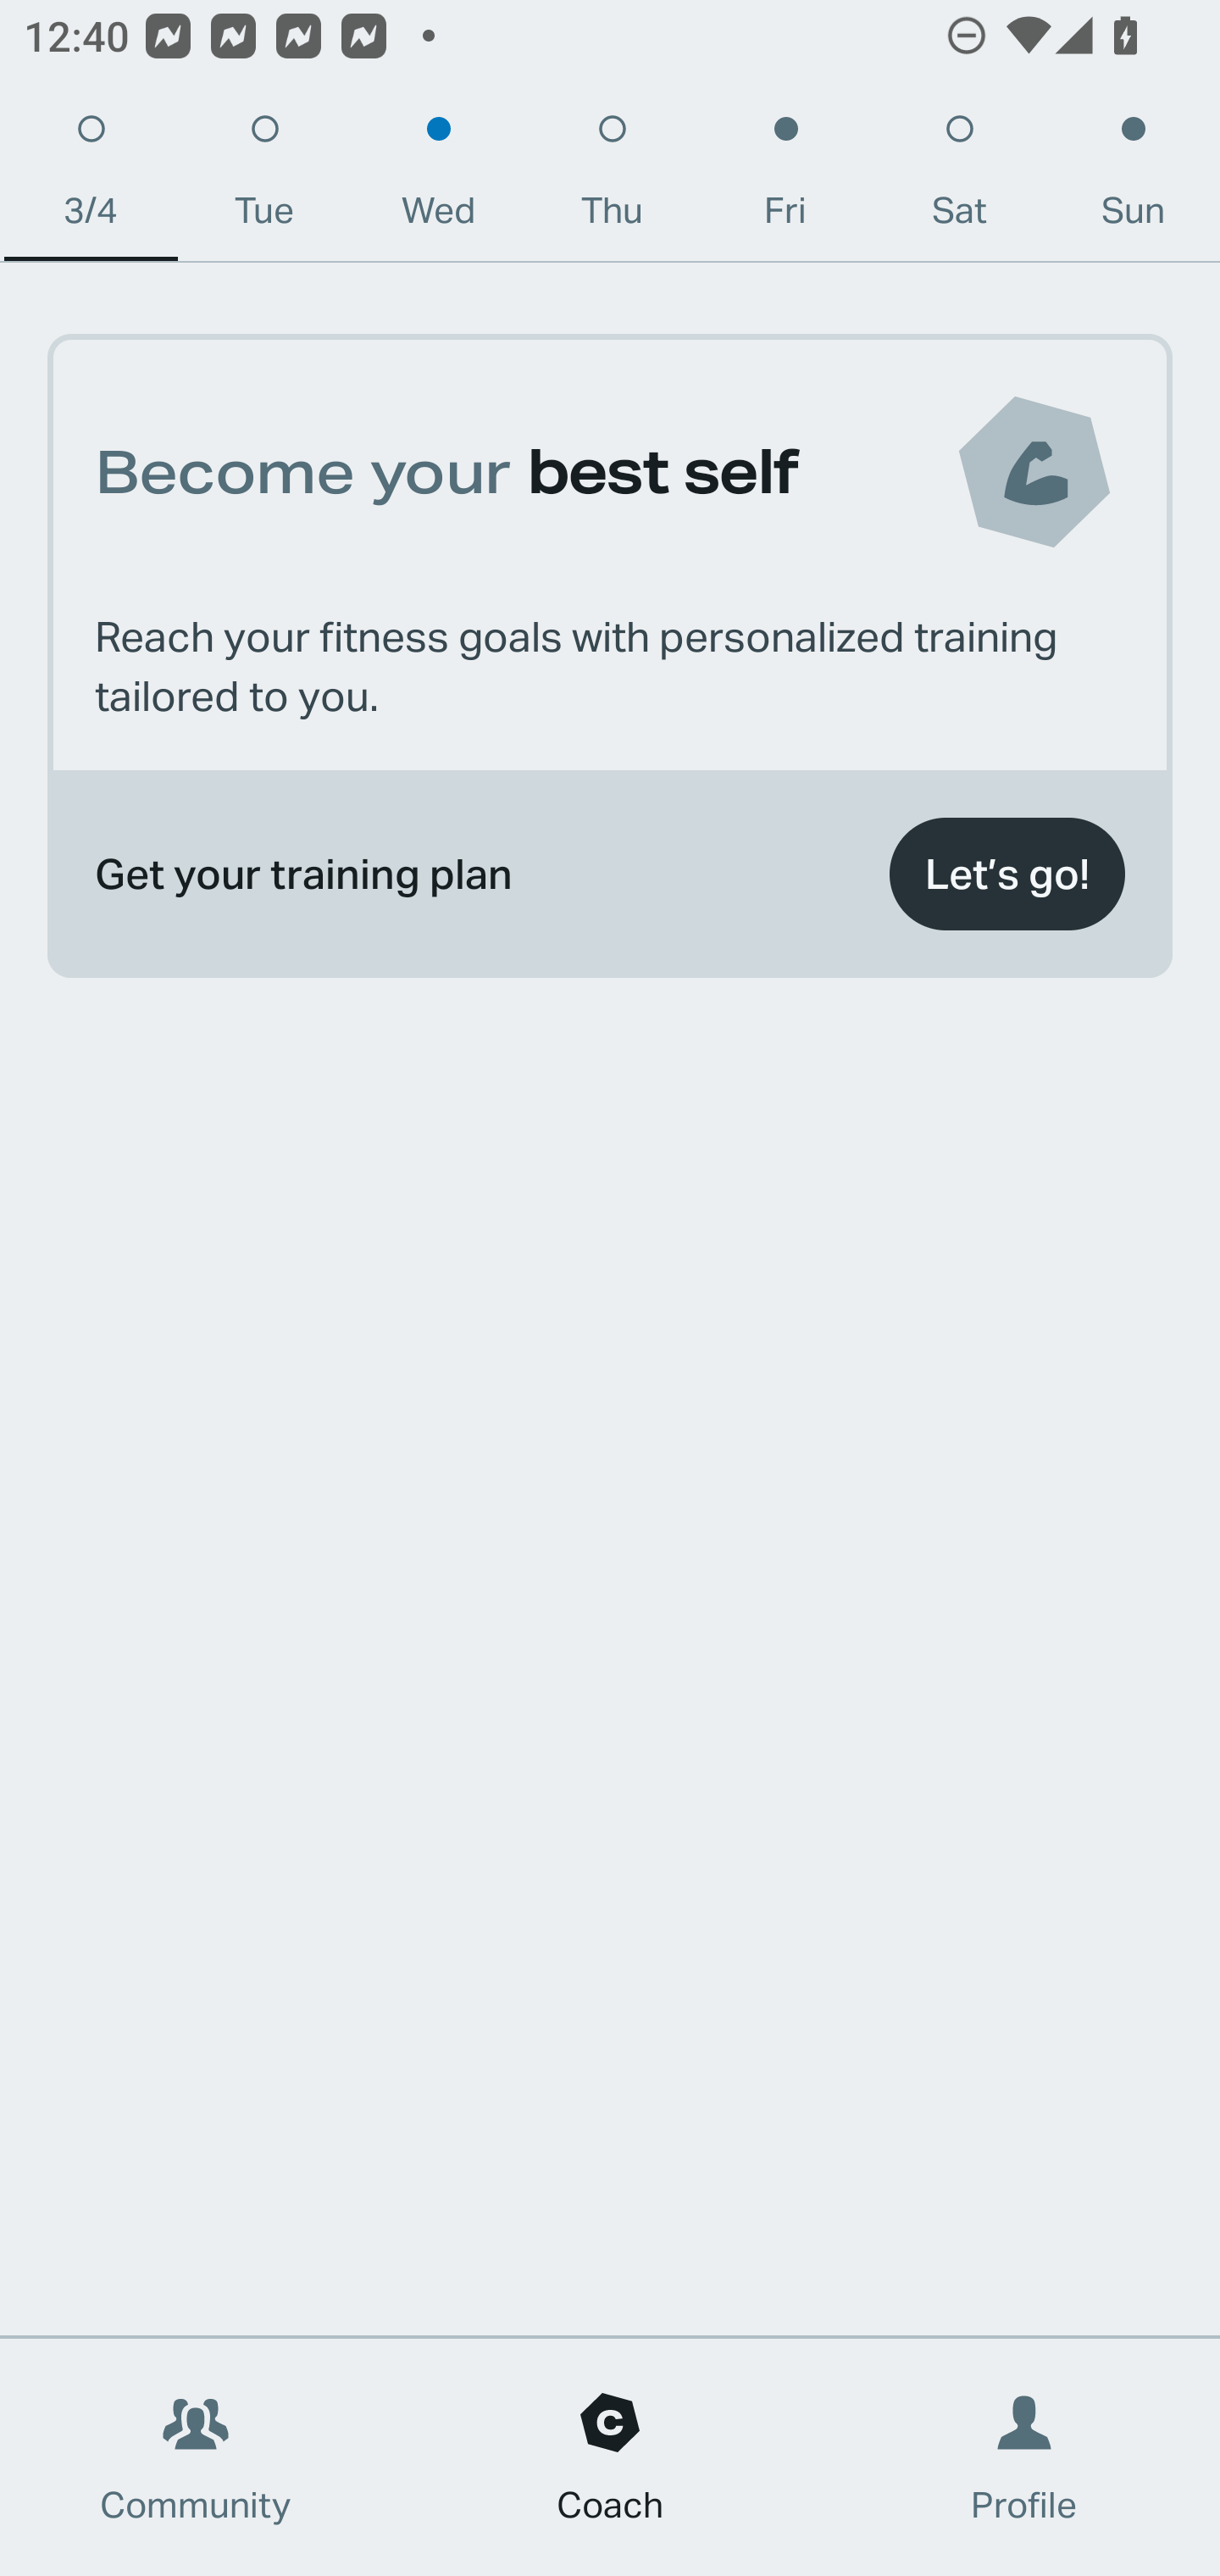 The height and width of the screenshot is (2576, 1220). What do you see at coordinates (264, 178) in the screenshot?
I see `Tue` at bounding box center [264, 178].